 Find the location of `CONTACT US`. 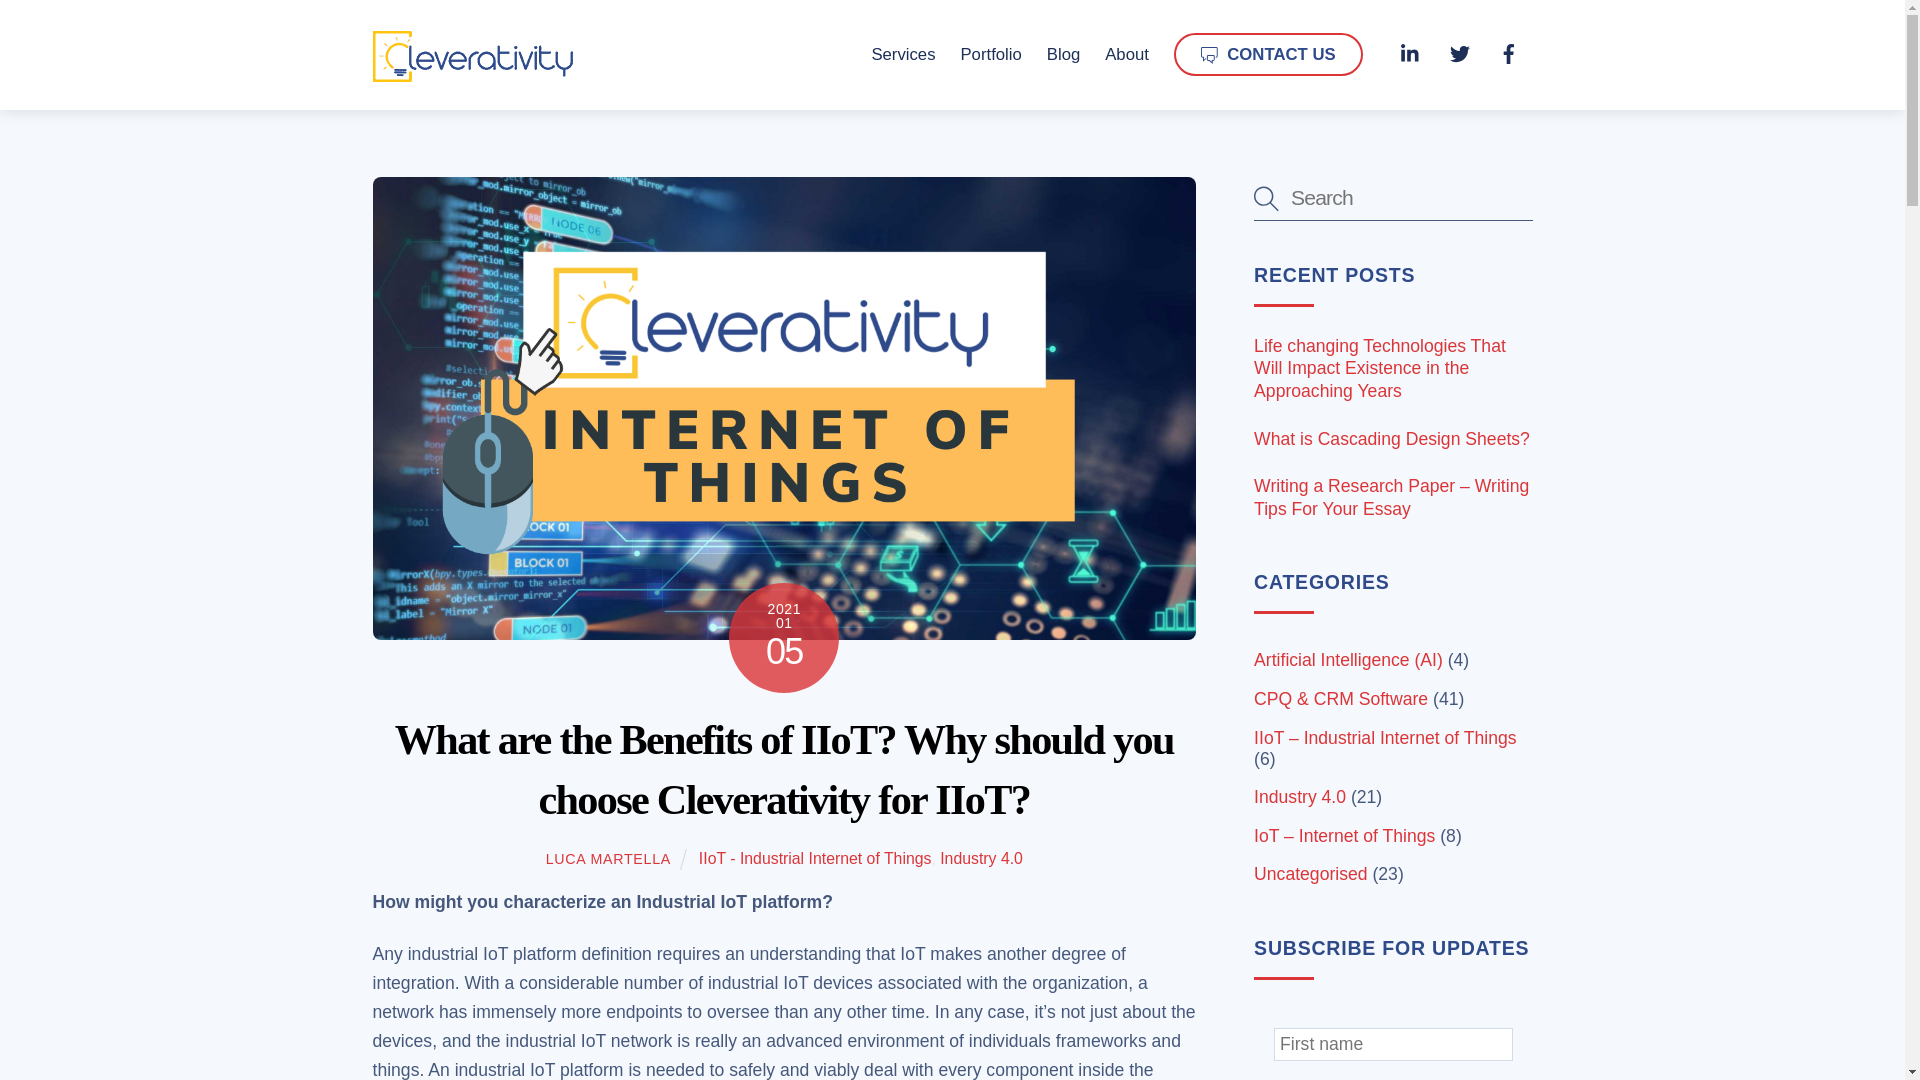

CONTACT US is located at coordinates (1268, 54).